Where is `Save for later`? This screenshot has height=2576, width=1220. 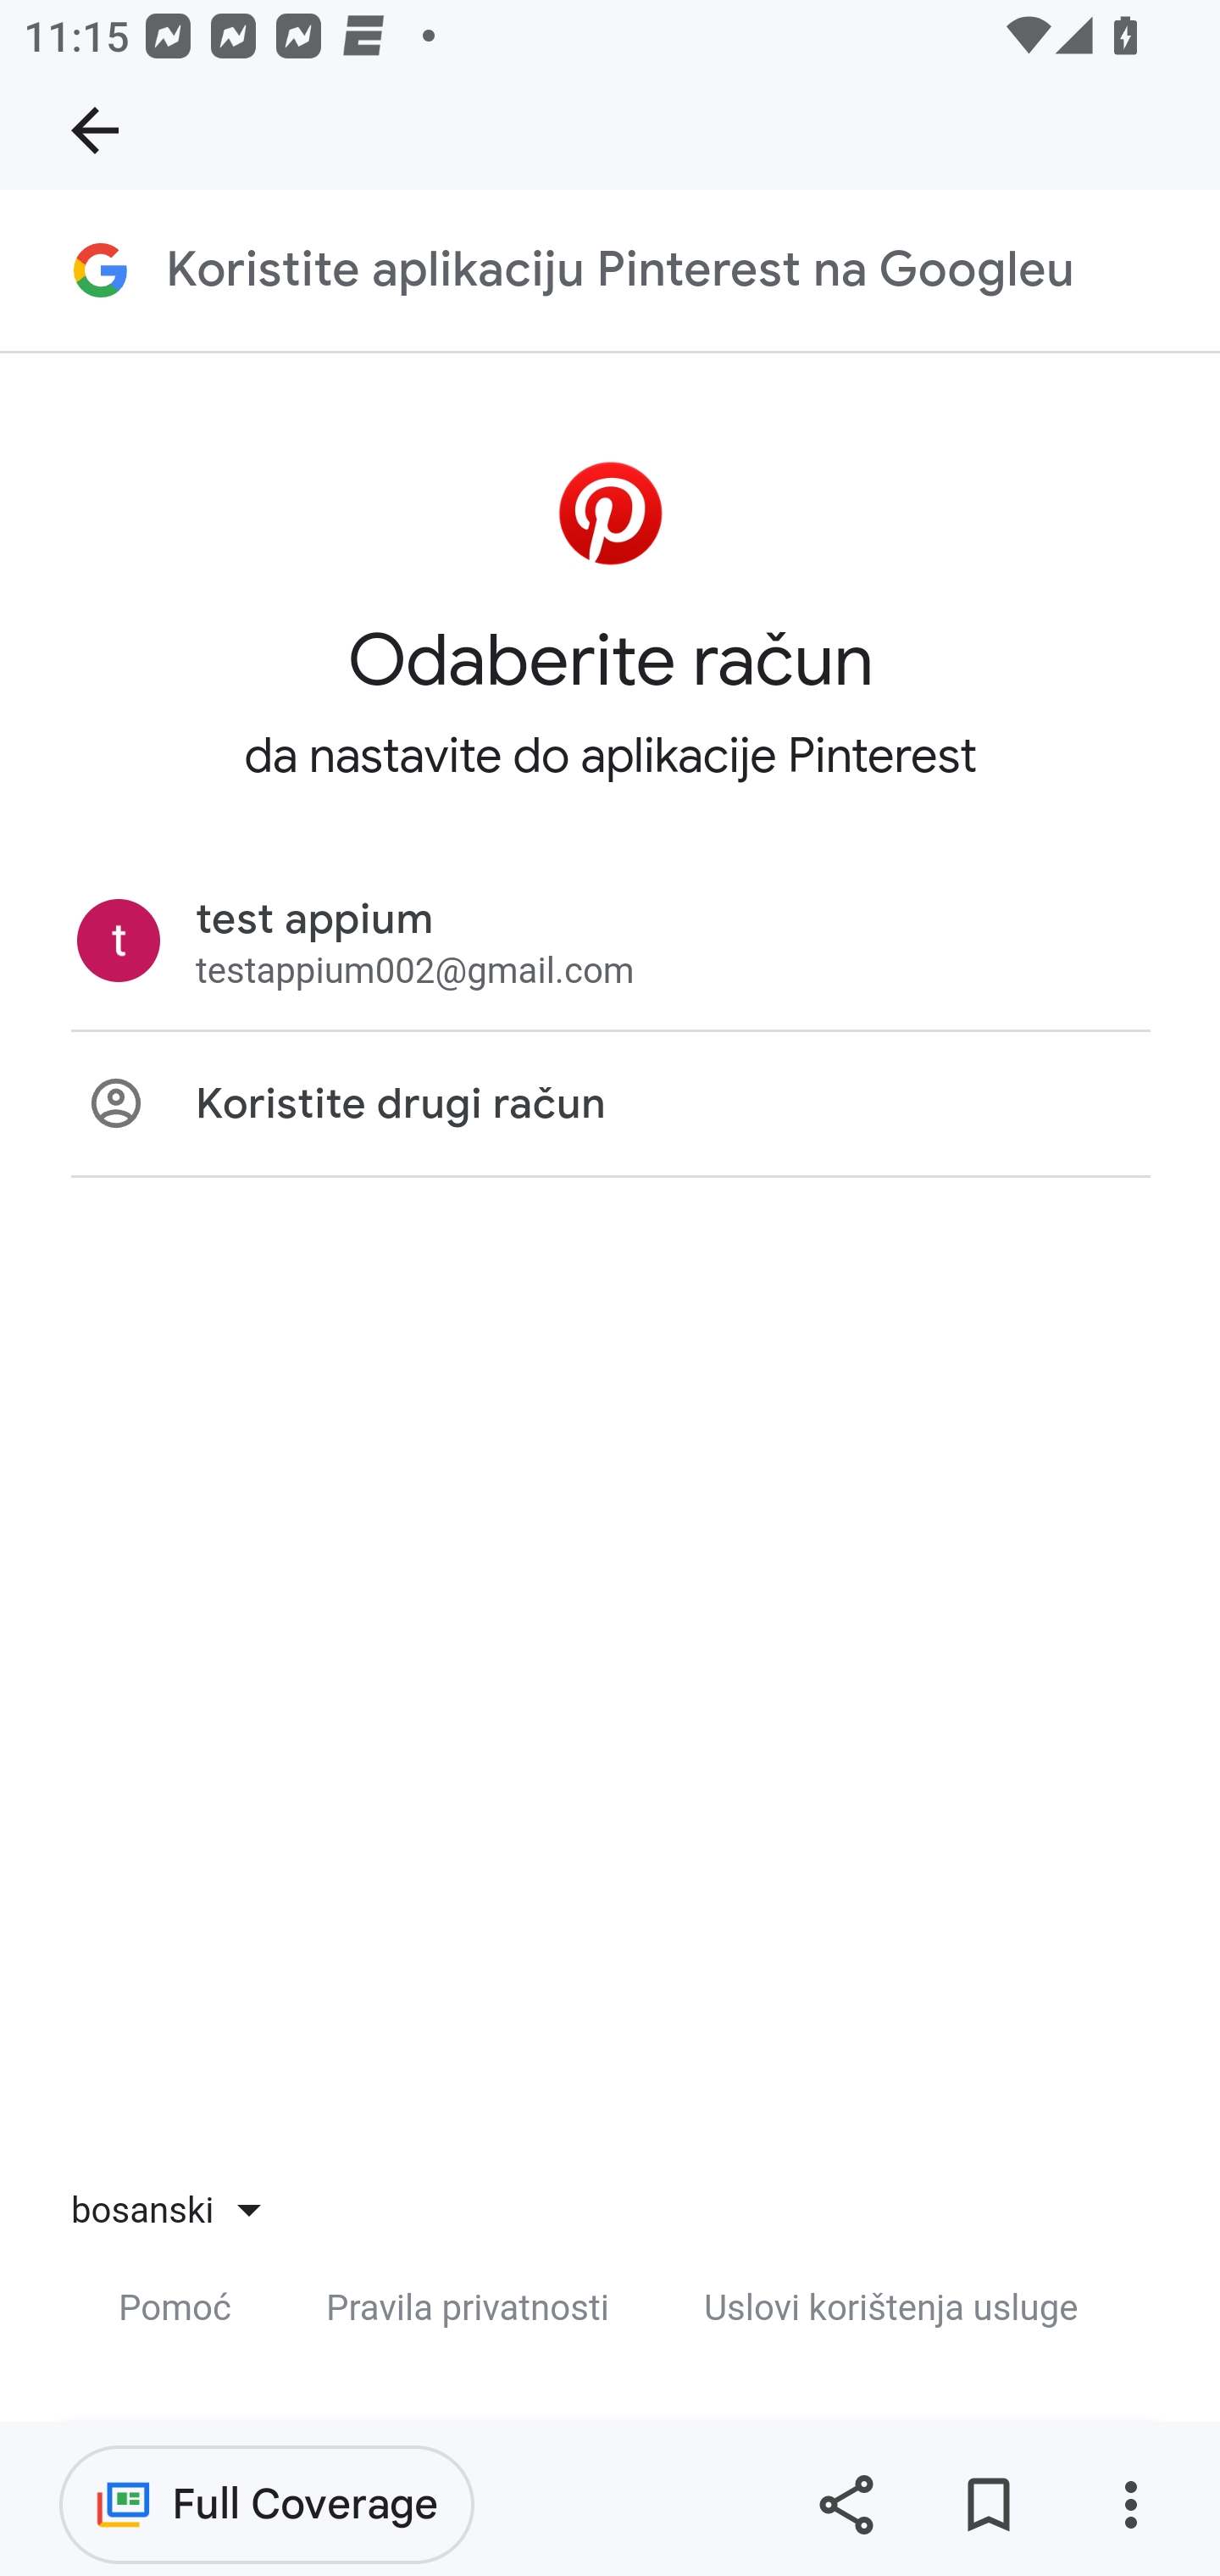 Save for later is located at coordinates (988, 2505).